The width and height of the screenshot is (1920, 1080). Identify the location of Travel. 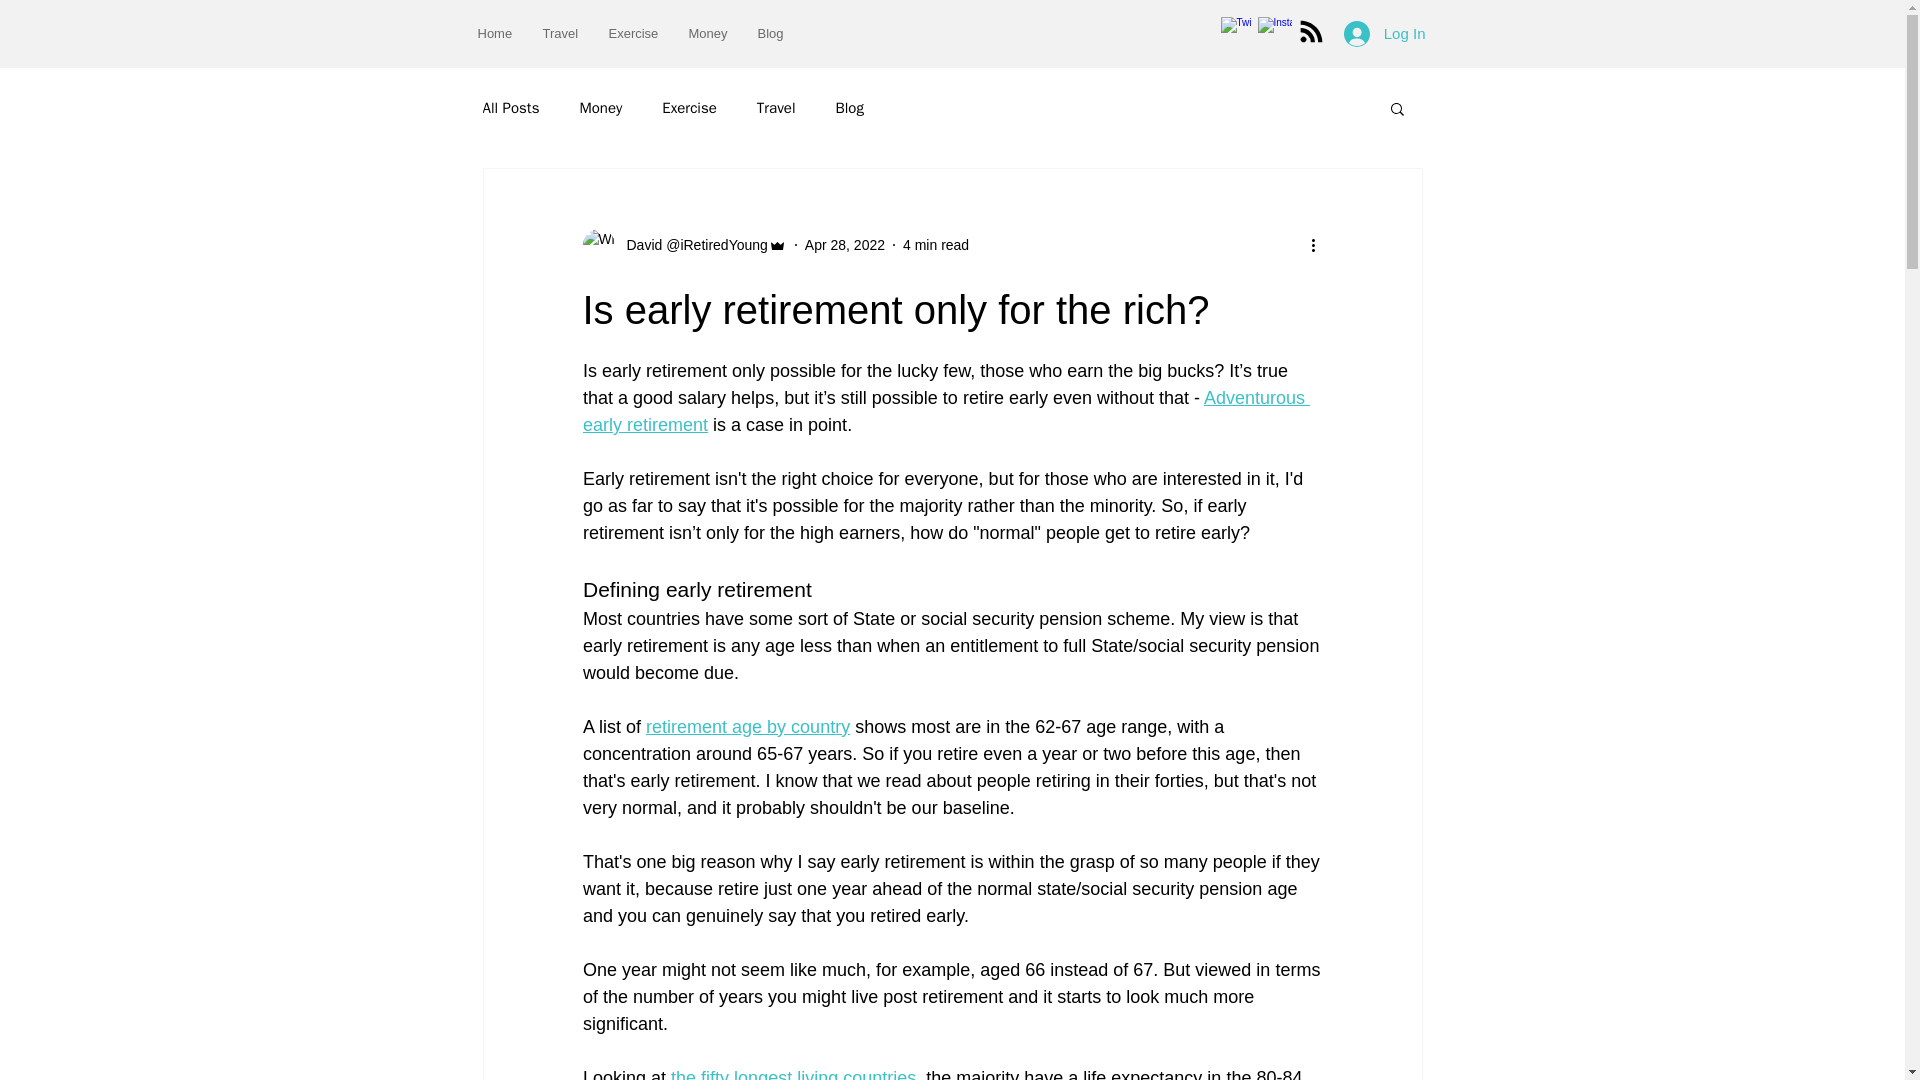
(560, 33).